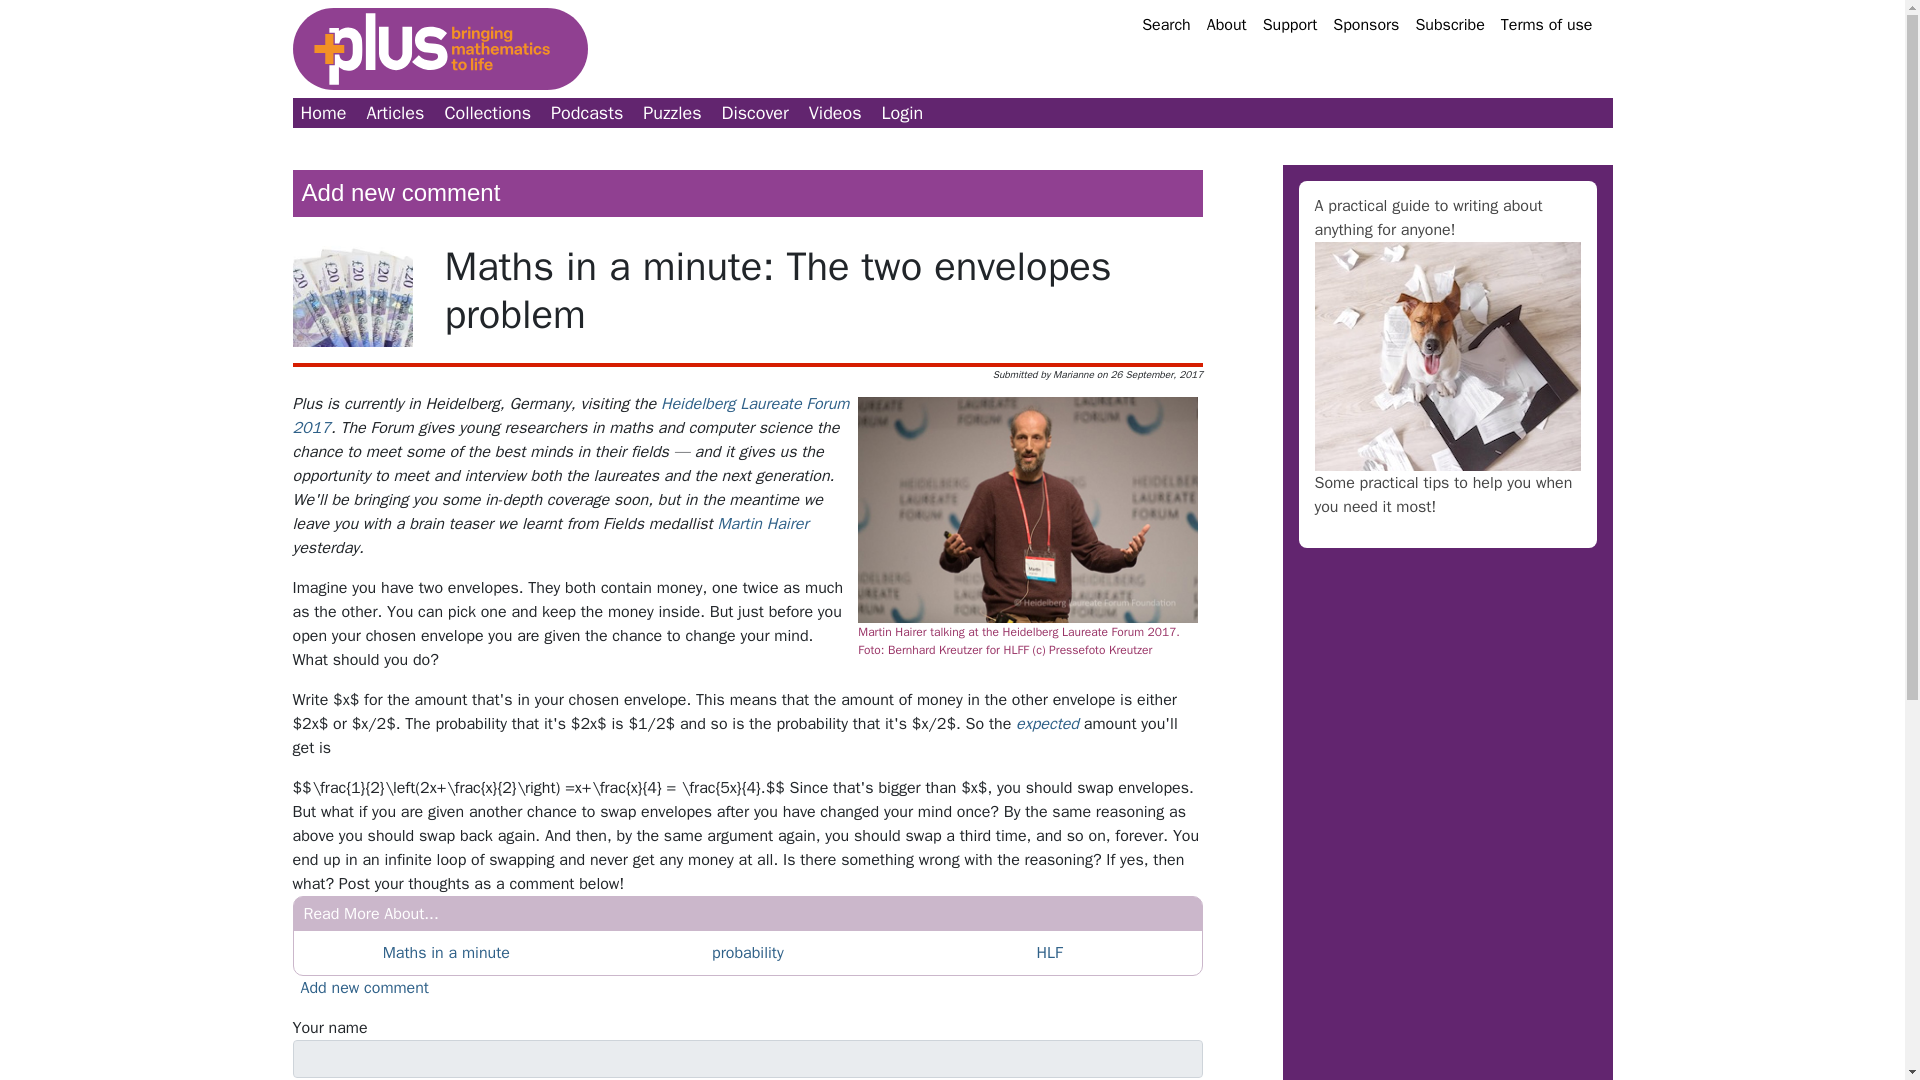  Describe the element at coordinates (1547, 24) in the screenshot. I see `Terms of use` at that location.